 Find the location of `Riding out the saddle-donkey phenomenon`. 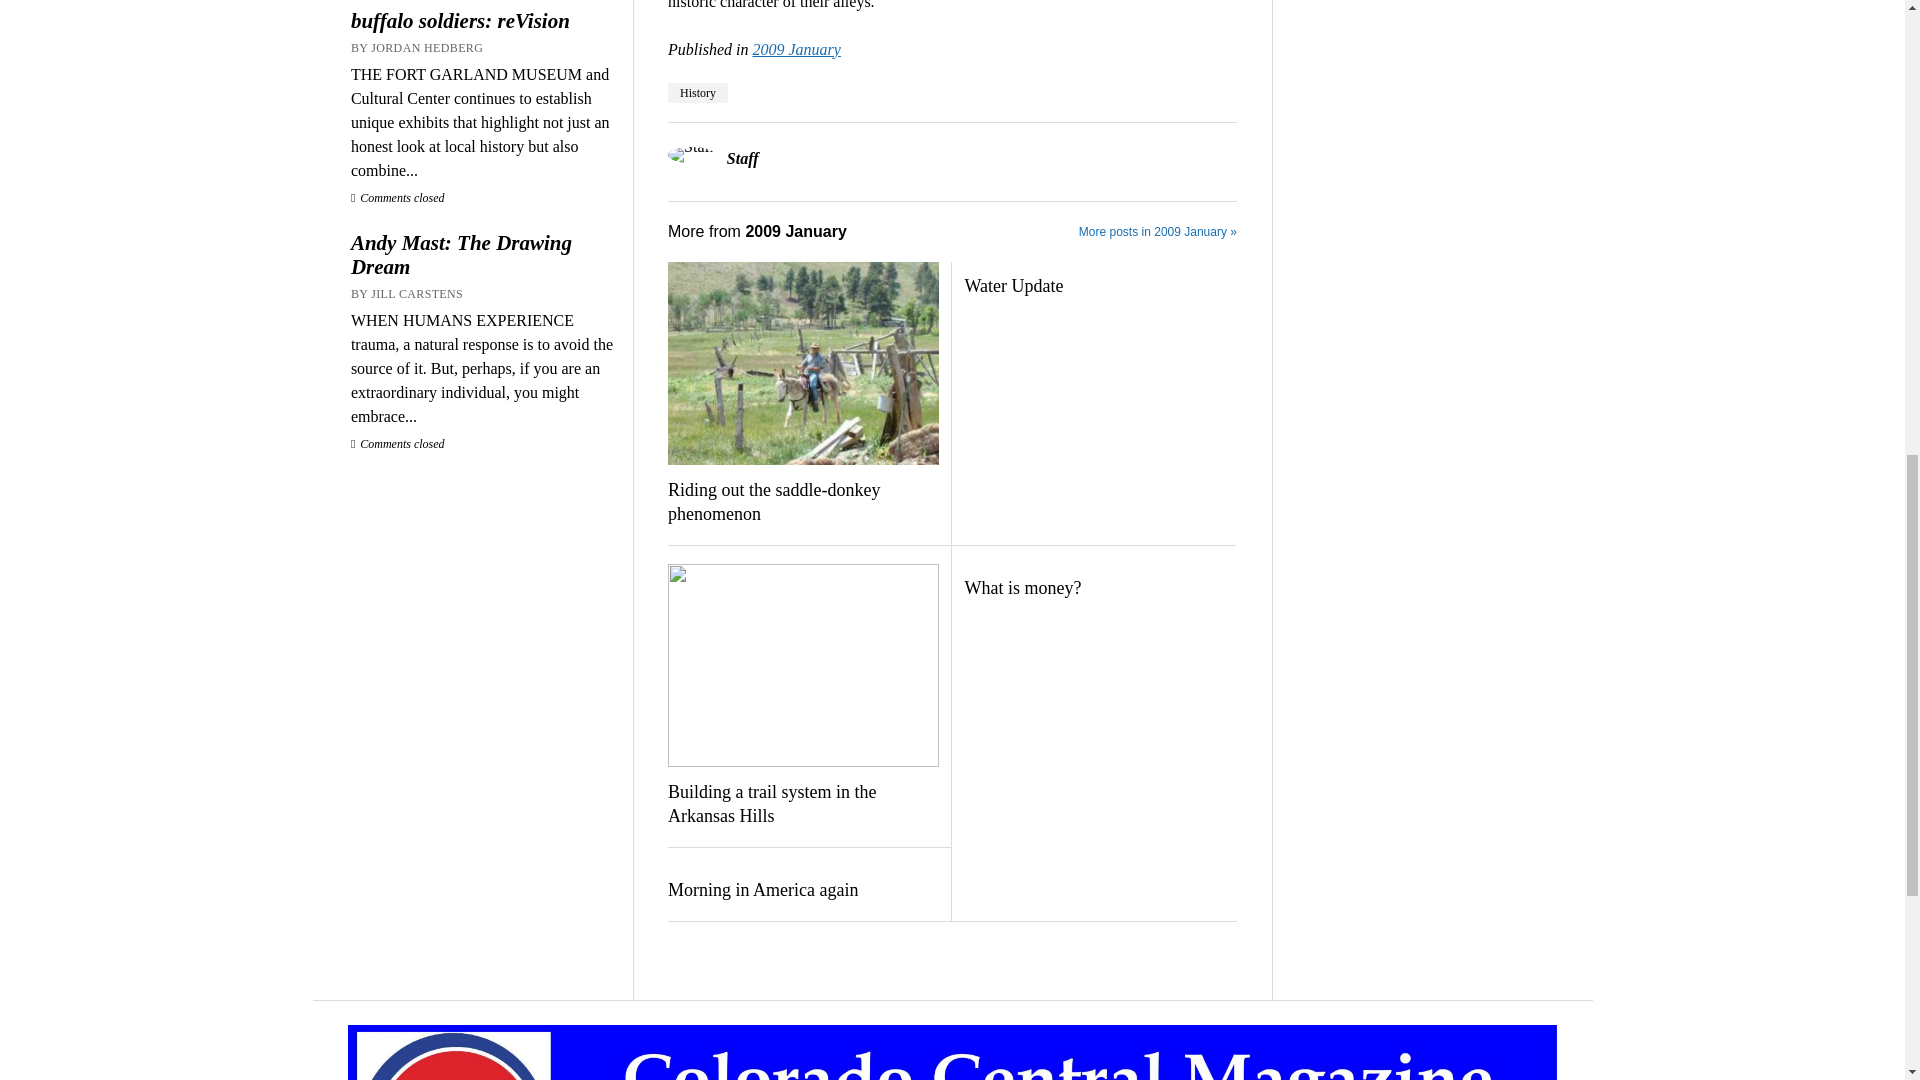

Riding out the saddle-donkey phenomenon is located at coordinates (803, 503).